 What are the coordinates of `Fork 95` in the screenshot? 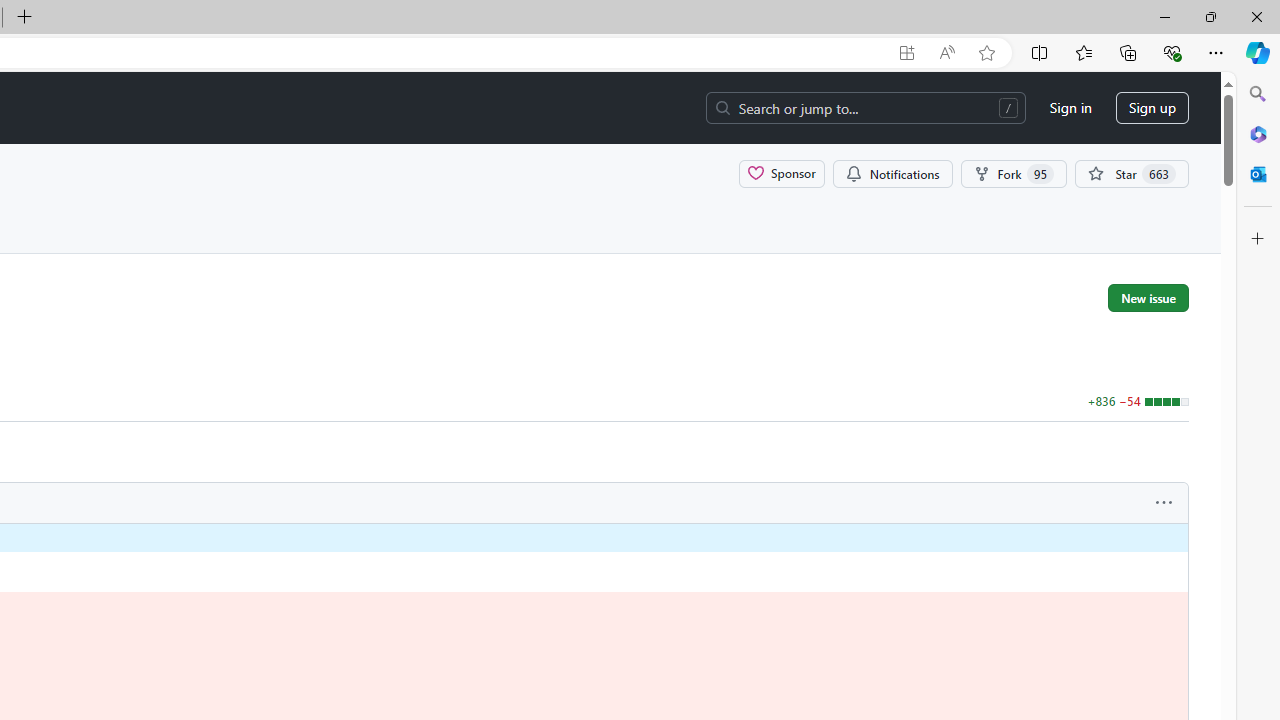 It's located at (1014, 173).